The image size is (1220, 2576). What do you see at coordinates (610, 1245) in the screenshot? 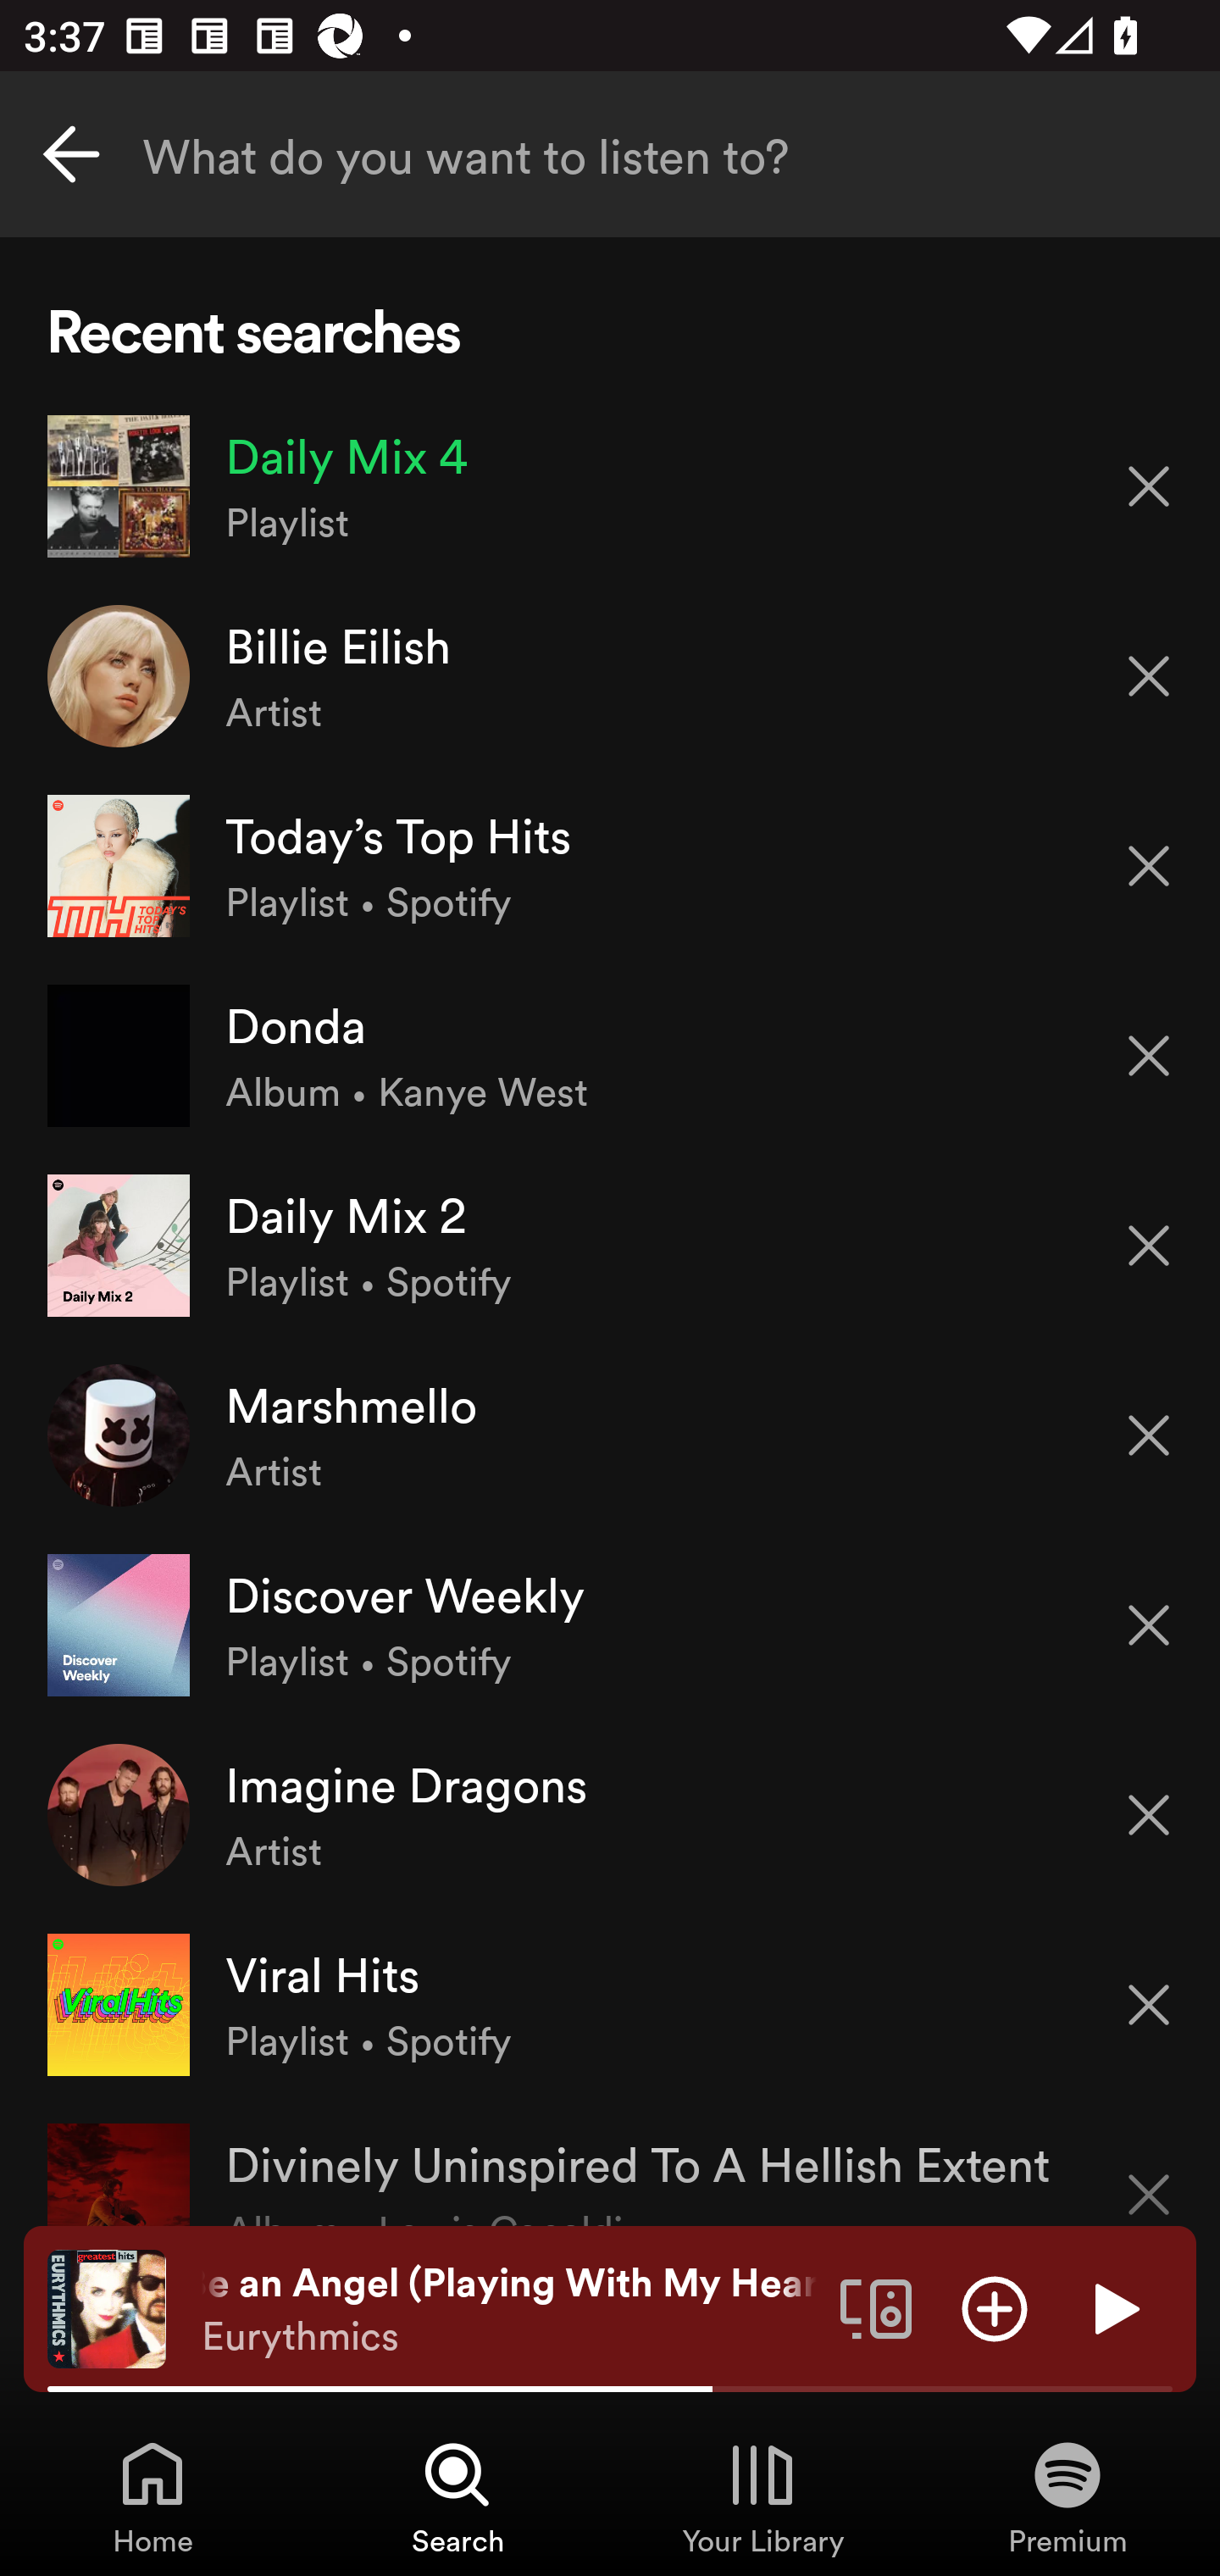
I see `Daily Mix 2 Playlist • Spotify Remove` at bounding box center [610, 1245].